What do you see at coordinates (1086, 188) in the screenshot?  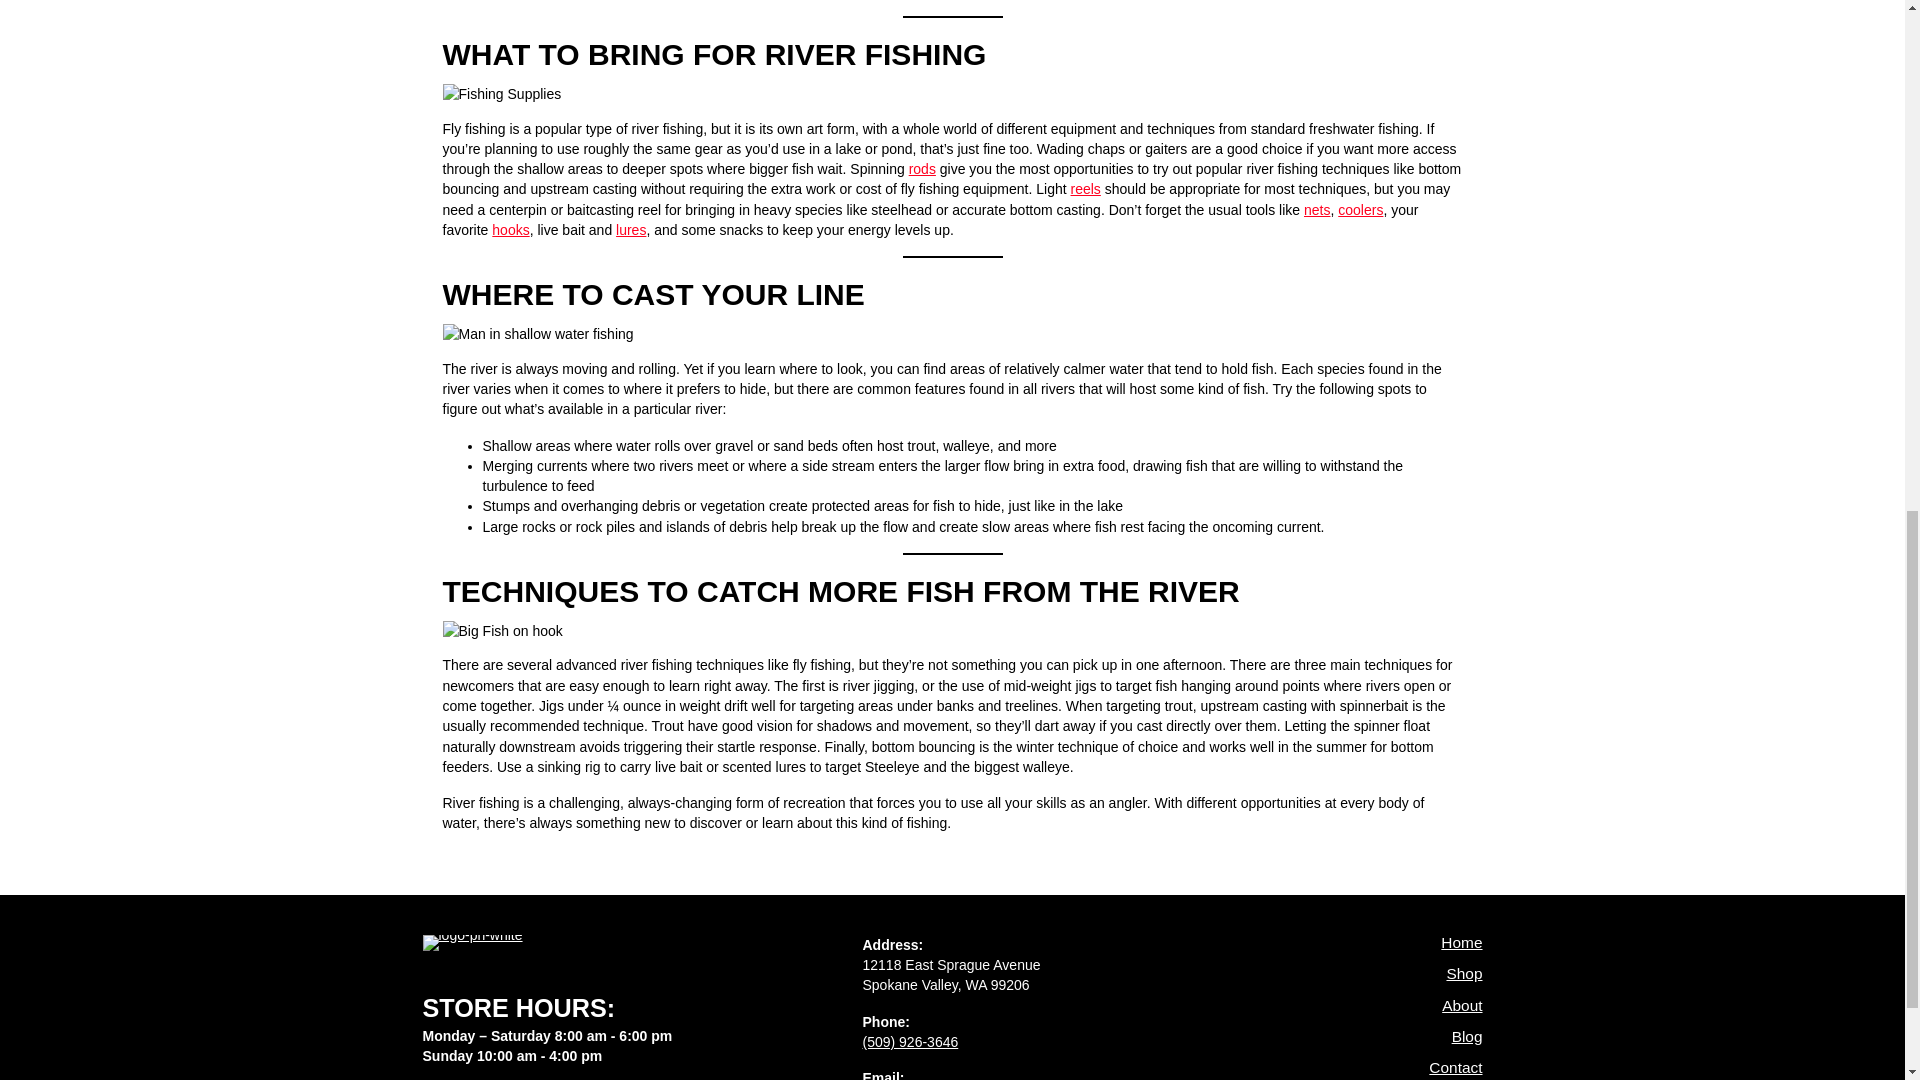 I see `reels` at bounding box center [1086, 188].